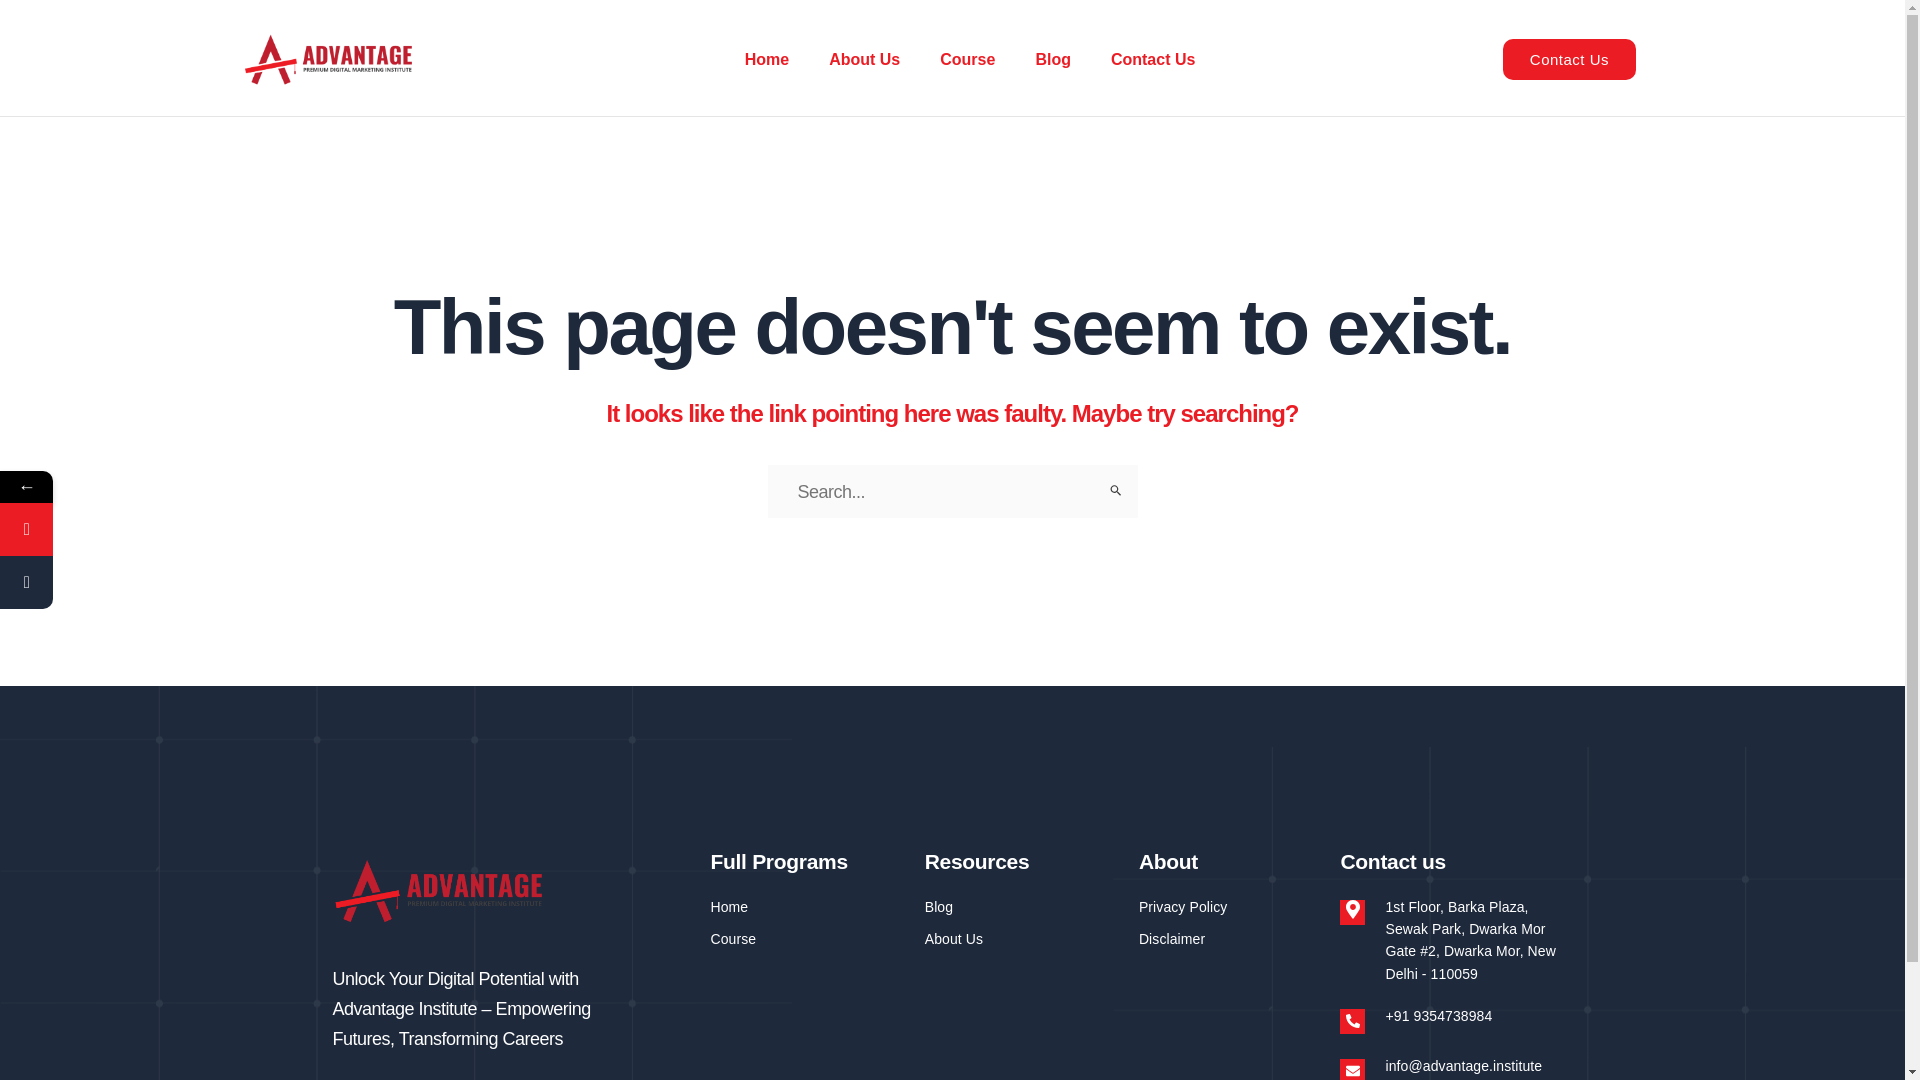 This screenshot has width=1920, height=1080. What do you see at coordinates (122, 530) in the screenshot?
I see `WhatsApp` at bounding box center [122, 530].